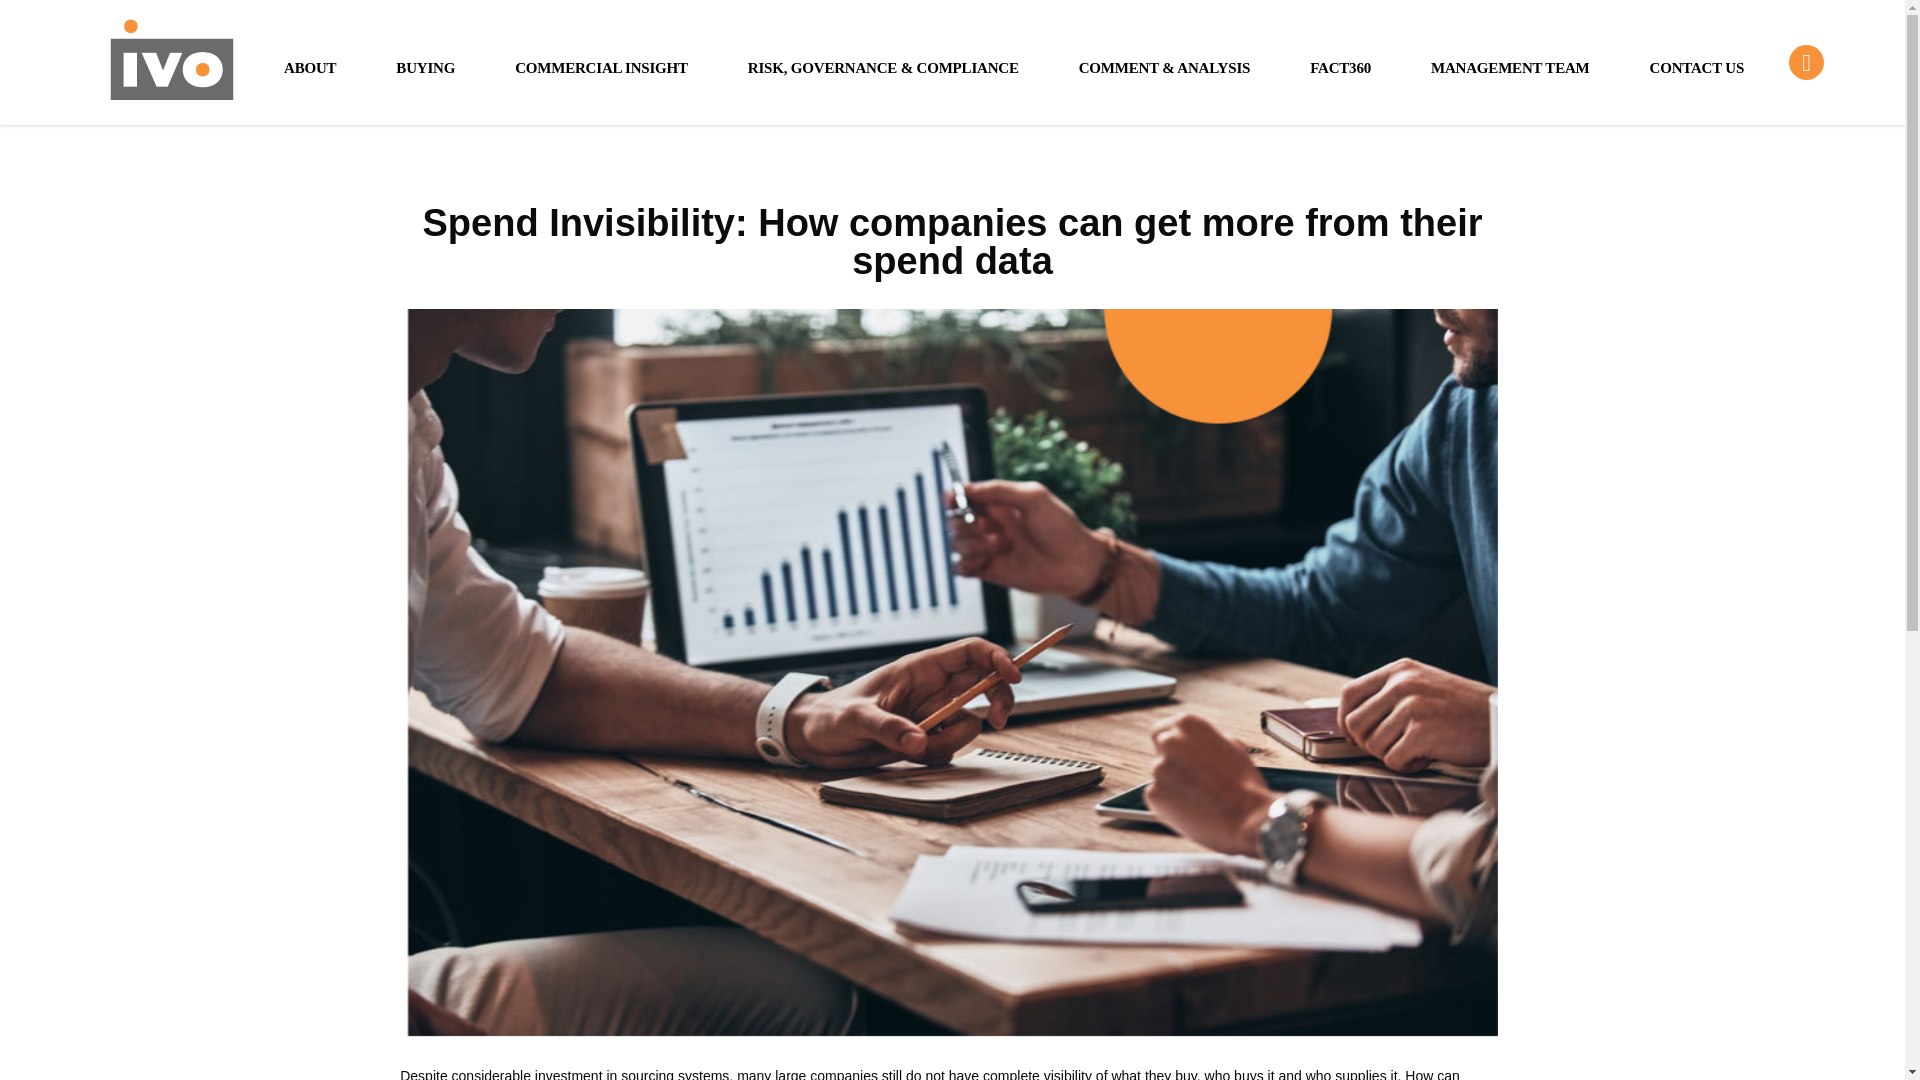 The height and width of the screenshot is (1080, 1920). What do you see at coordinates (425, 66) in the screenshot?
I see `BUYING` at bounding box center [425, 66].